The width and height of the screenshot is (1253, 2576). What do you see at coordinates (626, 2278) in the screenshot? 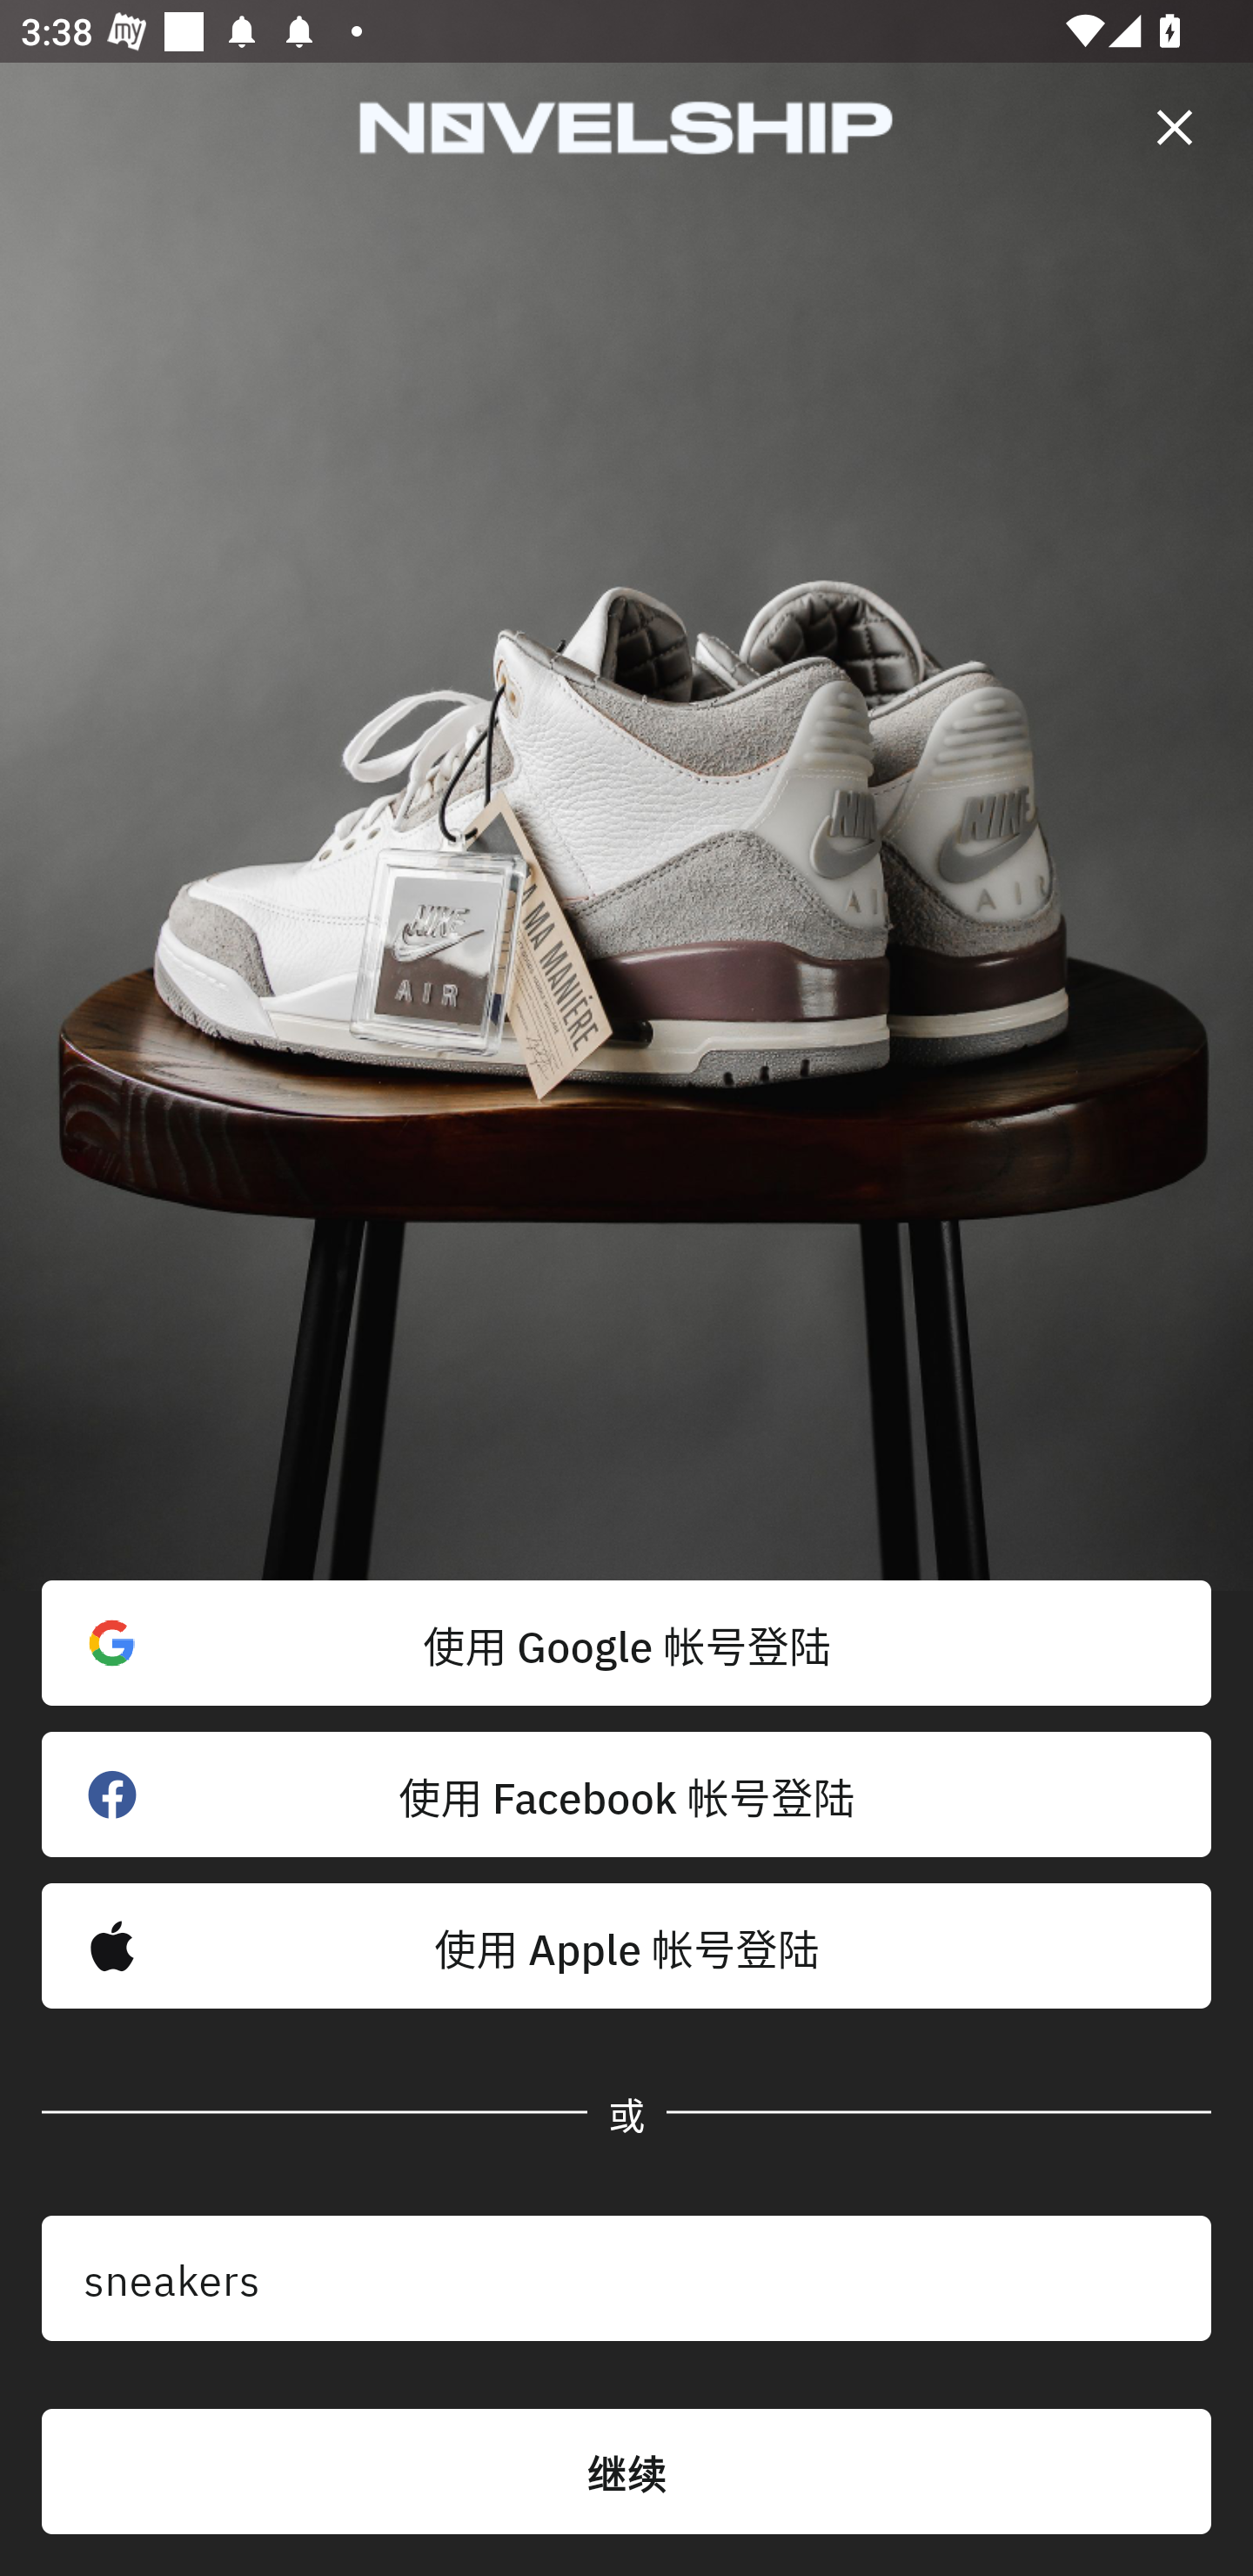
I see `sneakers` at bounding box center [626, 2278].